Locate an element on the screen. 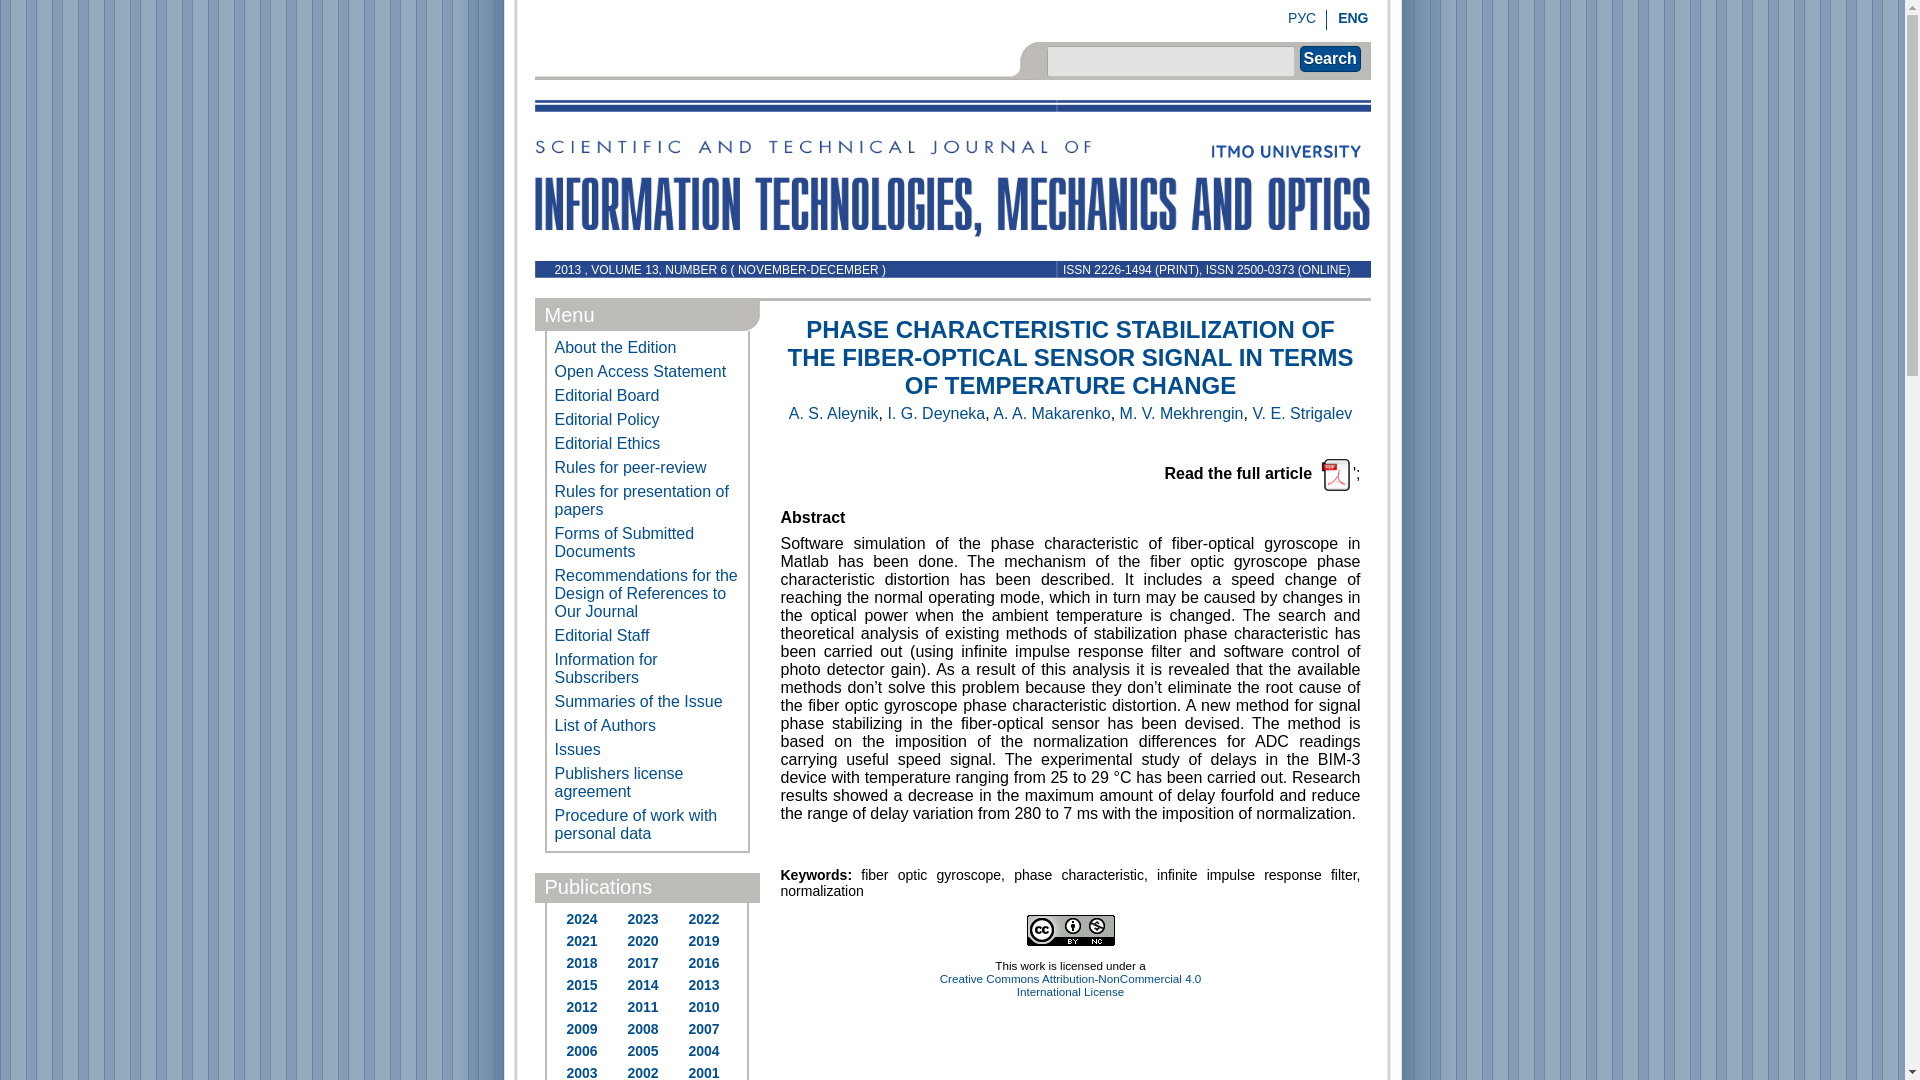  Information for Subscribers is located at coordinates (648, 669).